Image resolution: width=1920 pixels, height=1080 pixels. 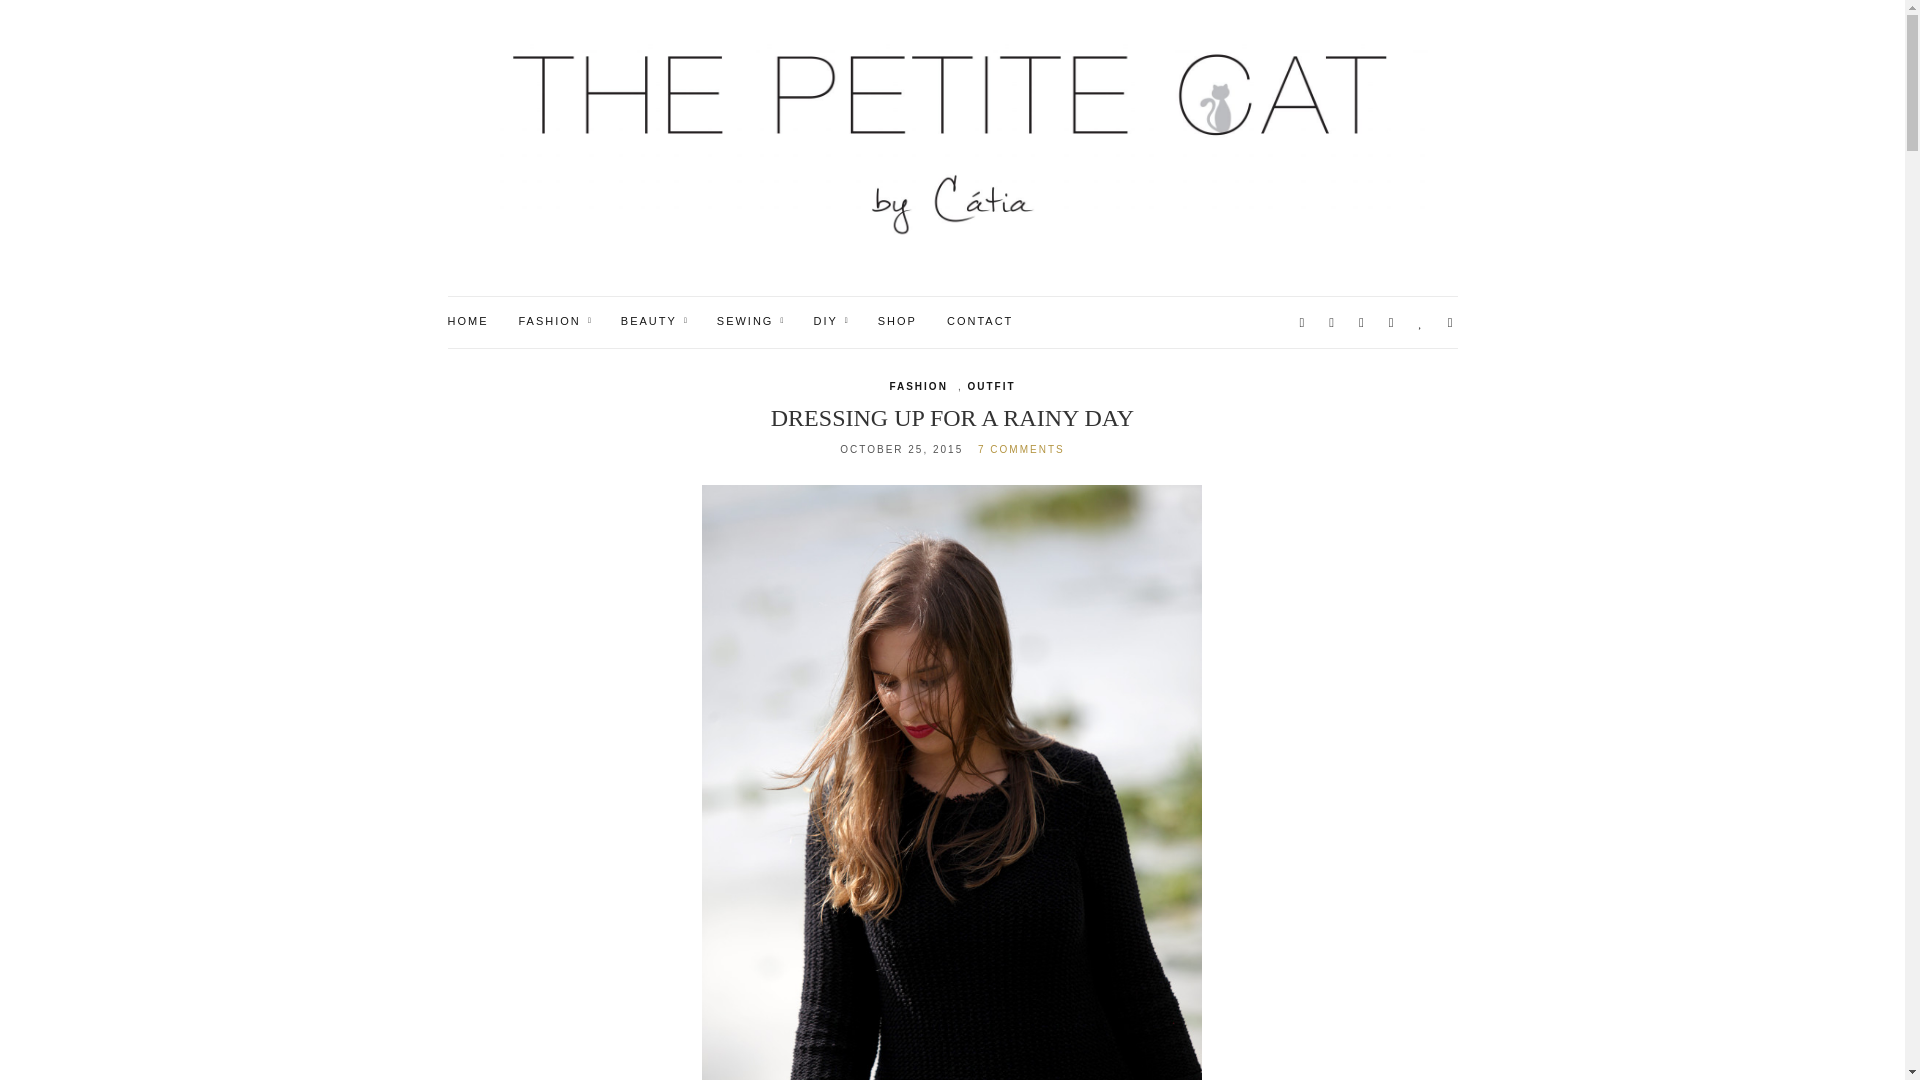 What do you see at coordinates (554, 322) in the screenshot?
I see `FASHION` at bounding box center [554, 322].